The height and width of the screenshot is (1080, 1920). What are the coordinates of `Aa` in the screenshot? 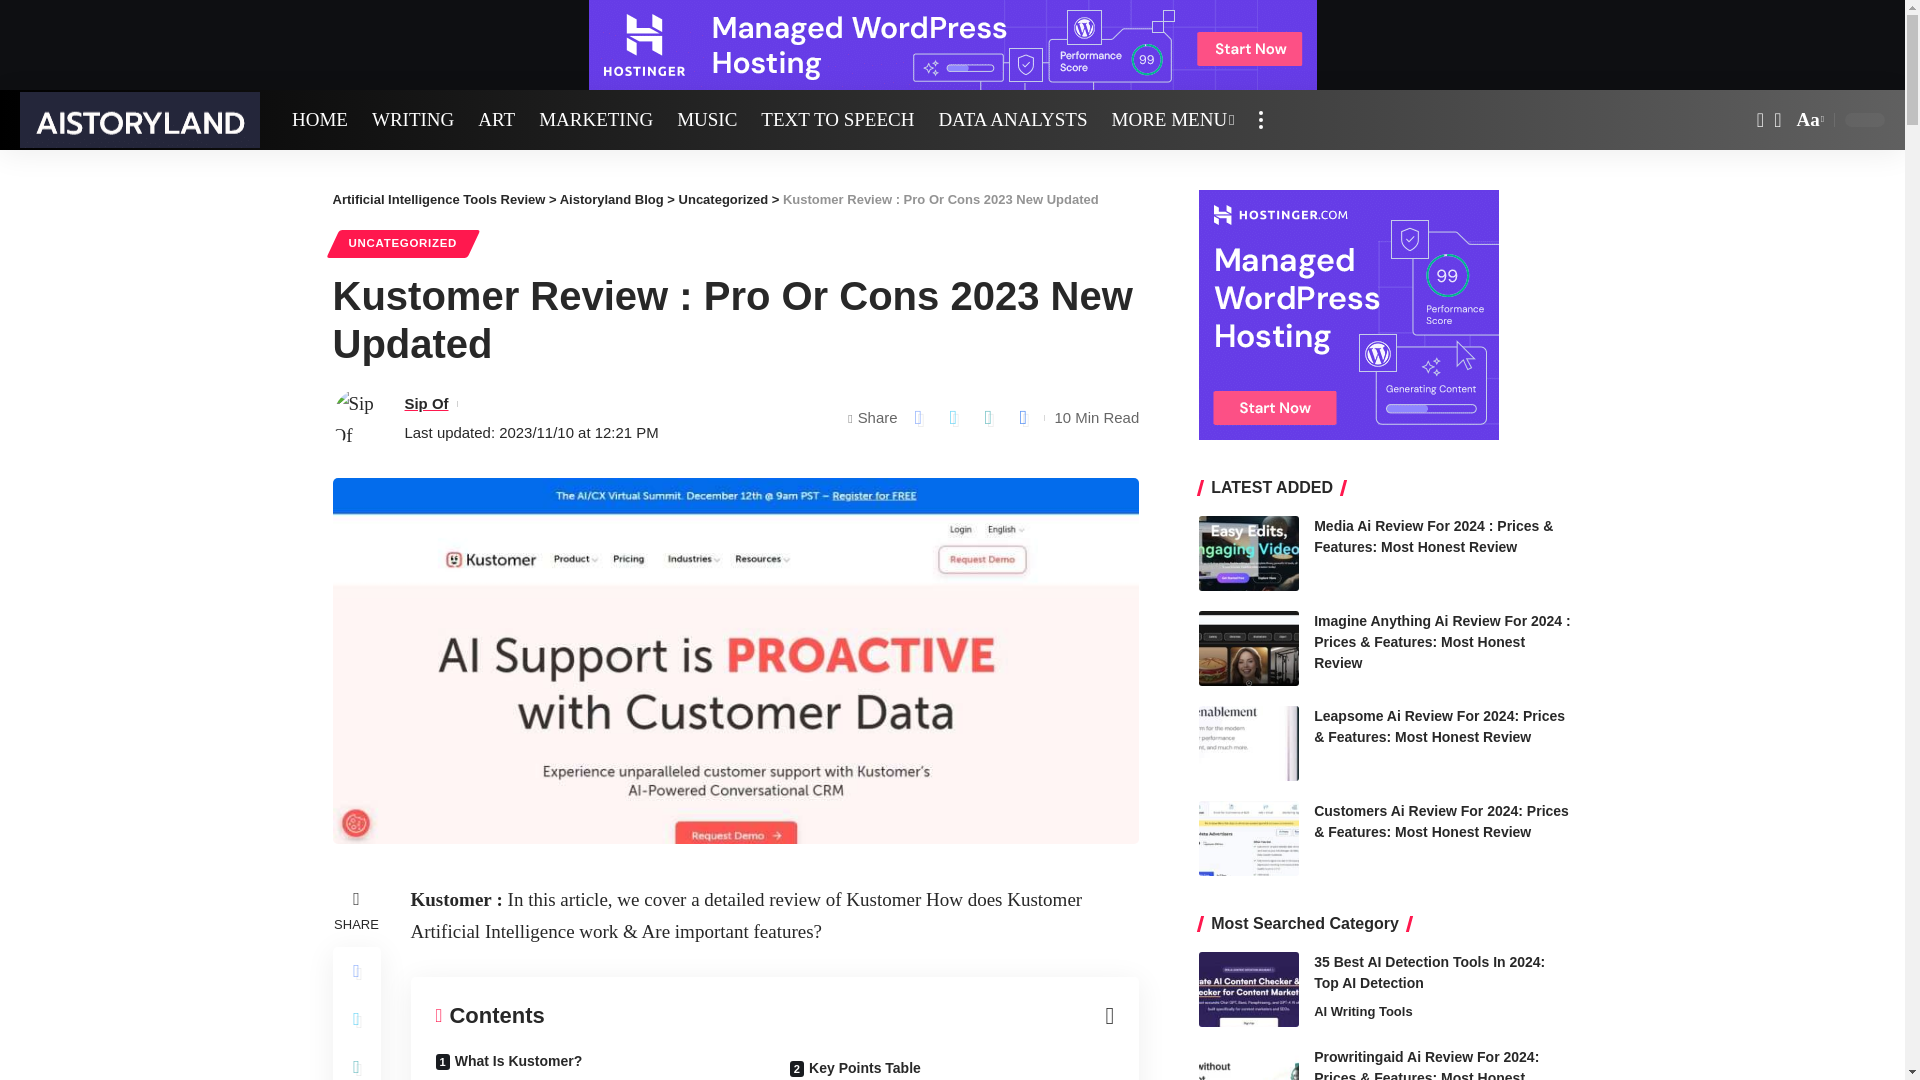 It's located at (1808, 120).